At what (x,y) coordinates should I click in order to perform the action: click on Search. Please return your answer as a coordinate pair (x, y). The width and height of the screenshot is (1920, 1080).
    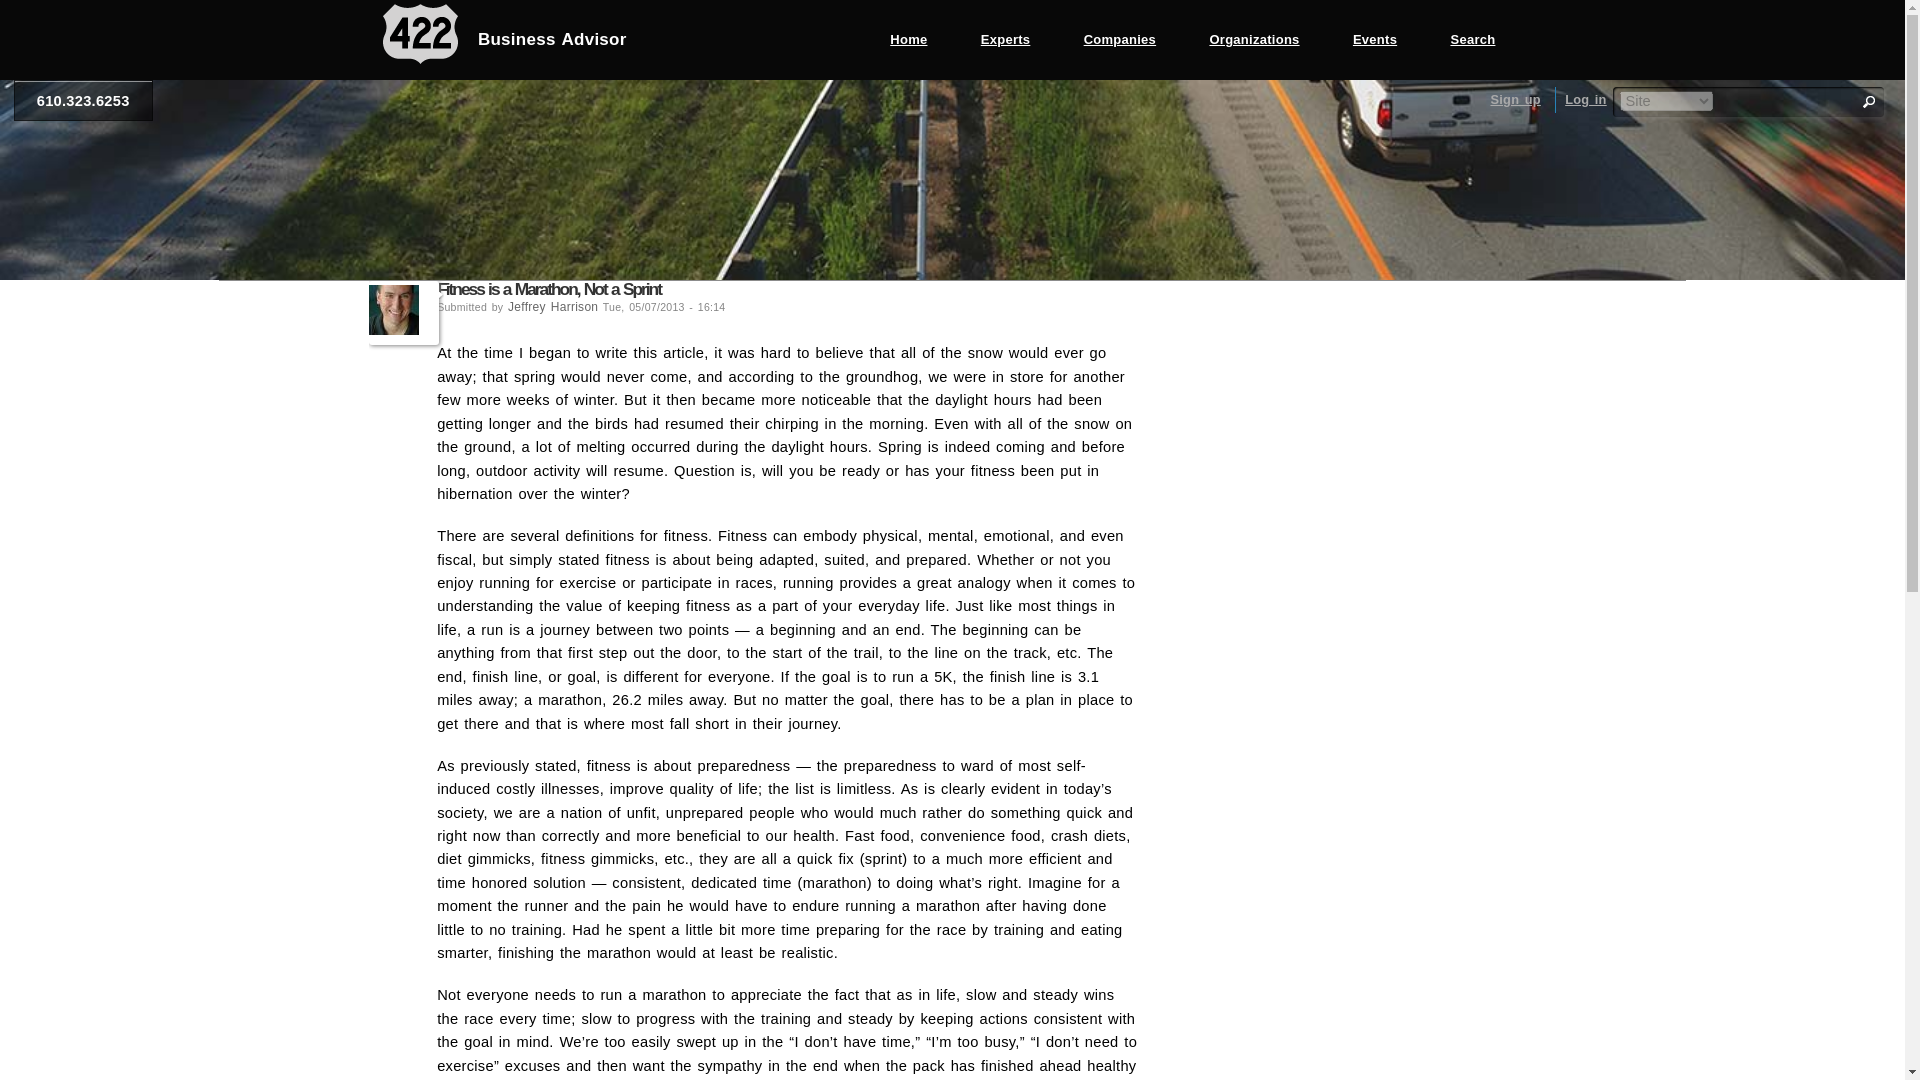
    Looking at the image, I should click on (1868, 102).